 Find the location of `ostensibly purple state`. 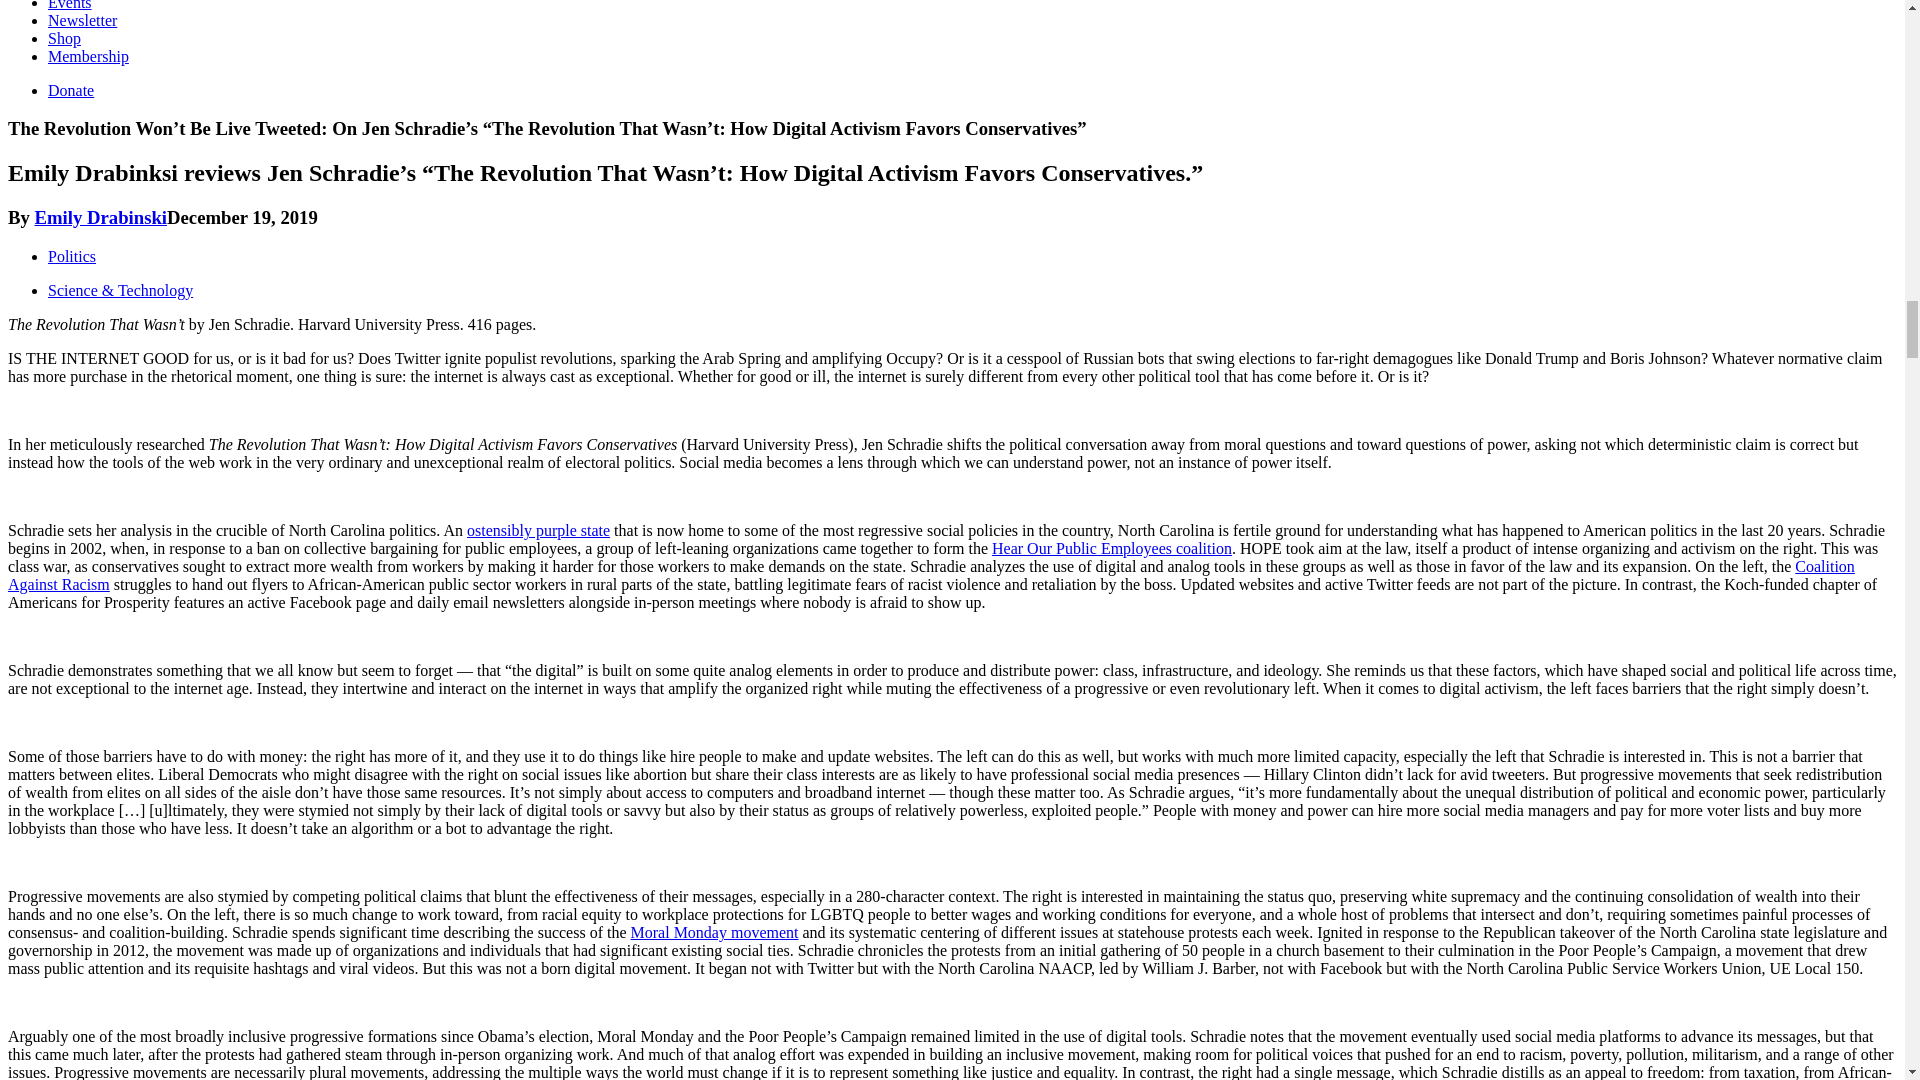

ostensibly purple state is located at coordinates (538, 530).